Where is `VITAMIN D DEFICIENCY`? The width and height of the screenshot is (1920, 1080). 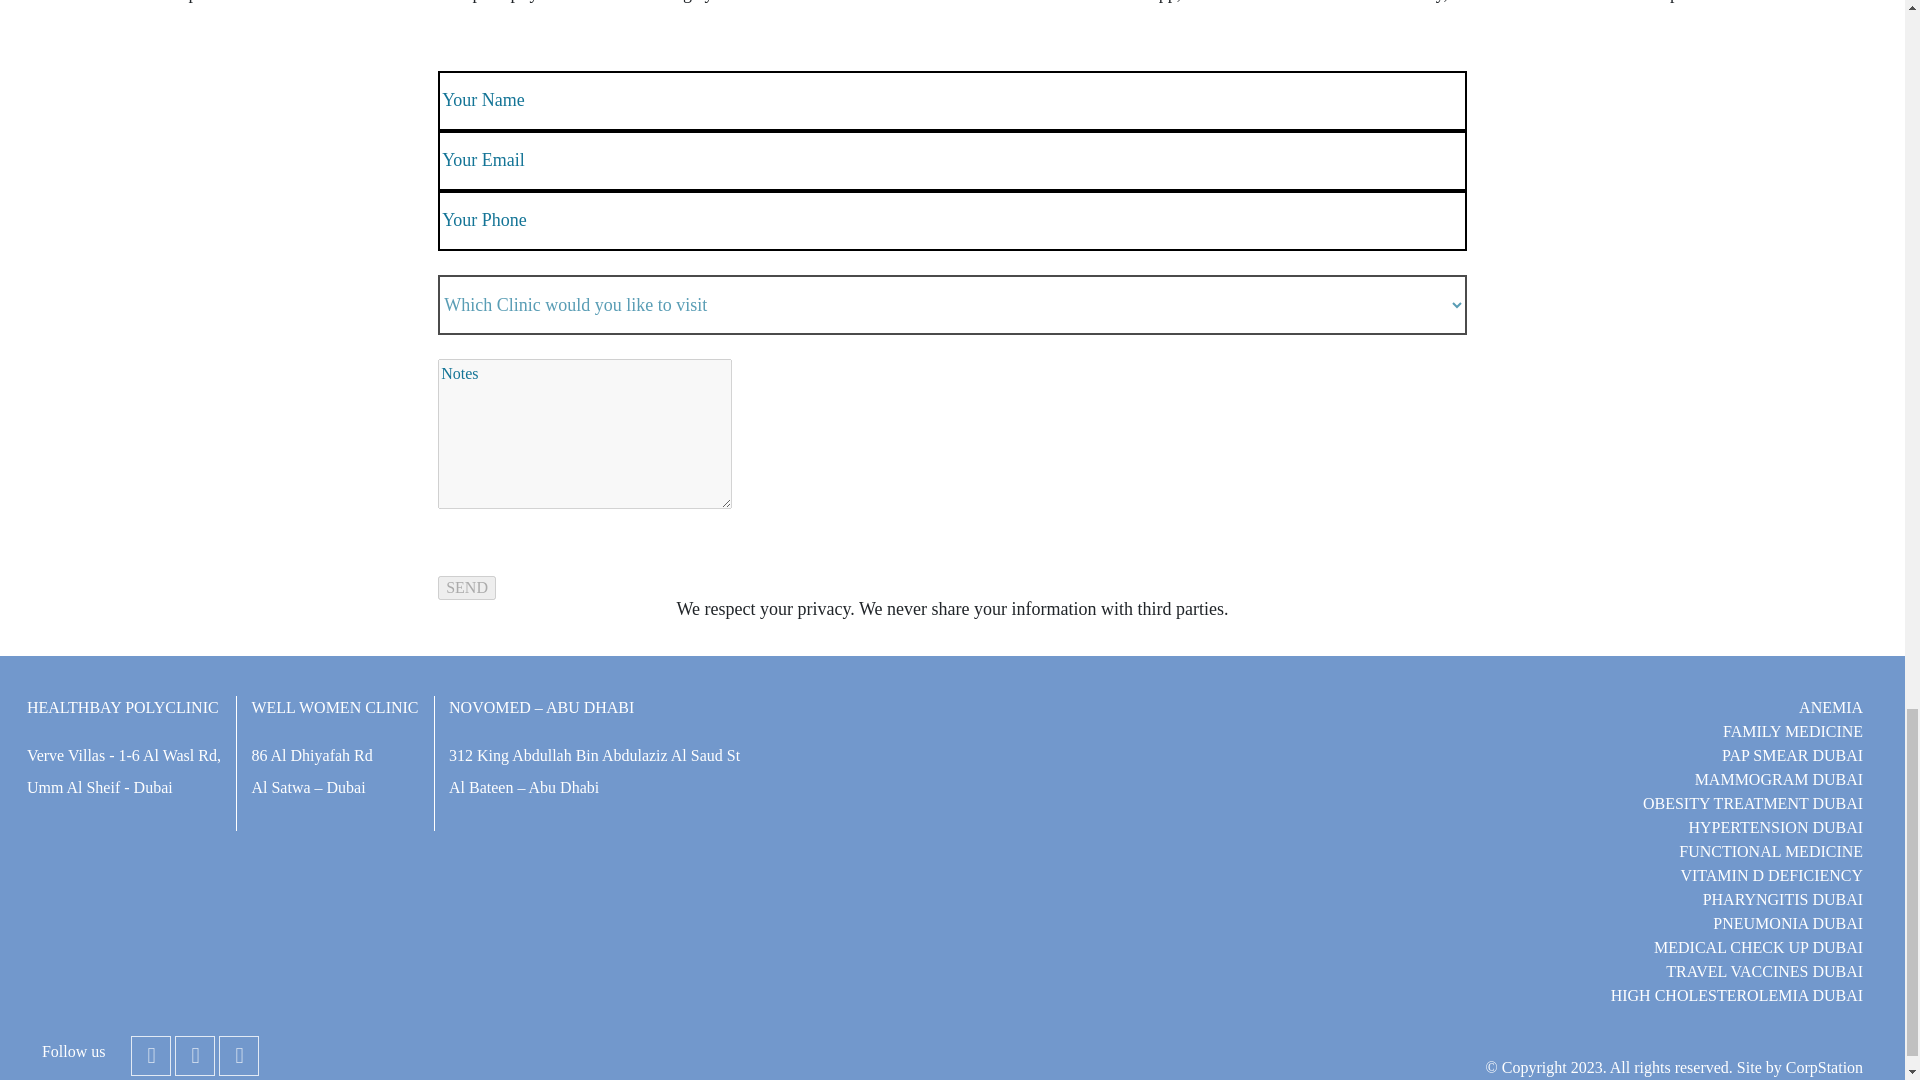
VITAMIN D DEFICIENCY is located at coordinates (1771, 876).